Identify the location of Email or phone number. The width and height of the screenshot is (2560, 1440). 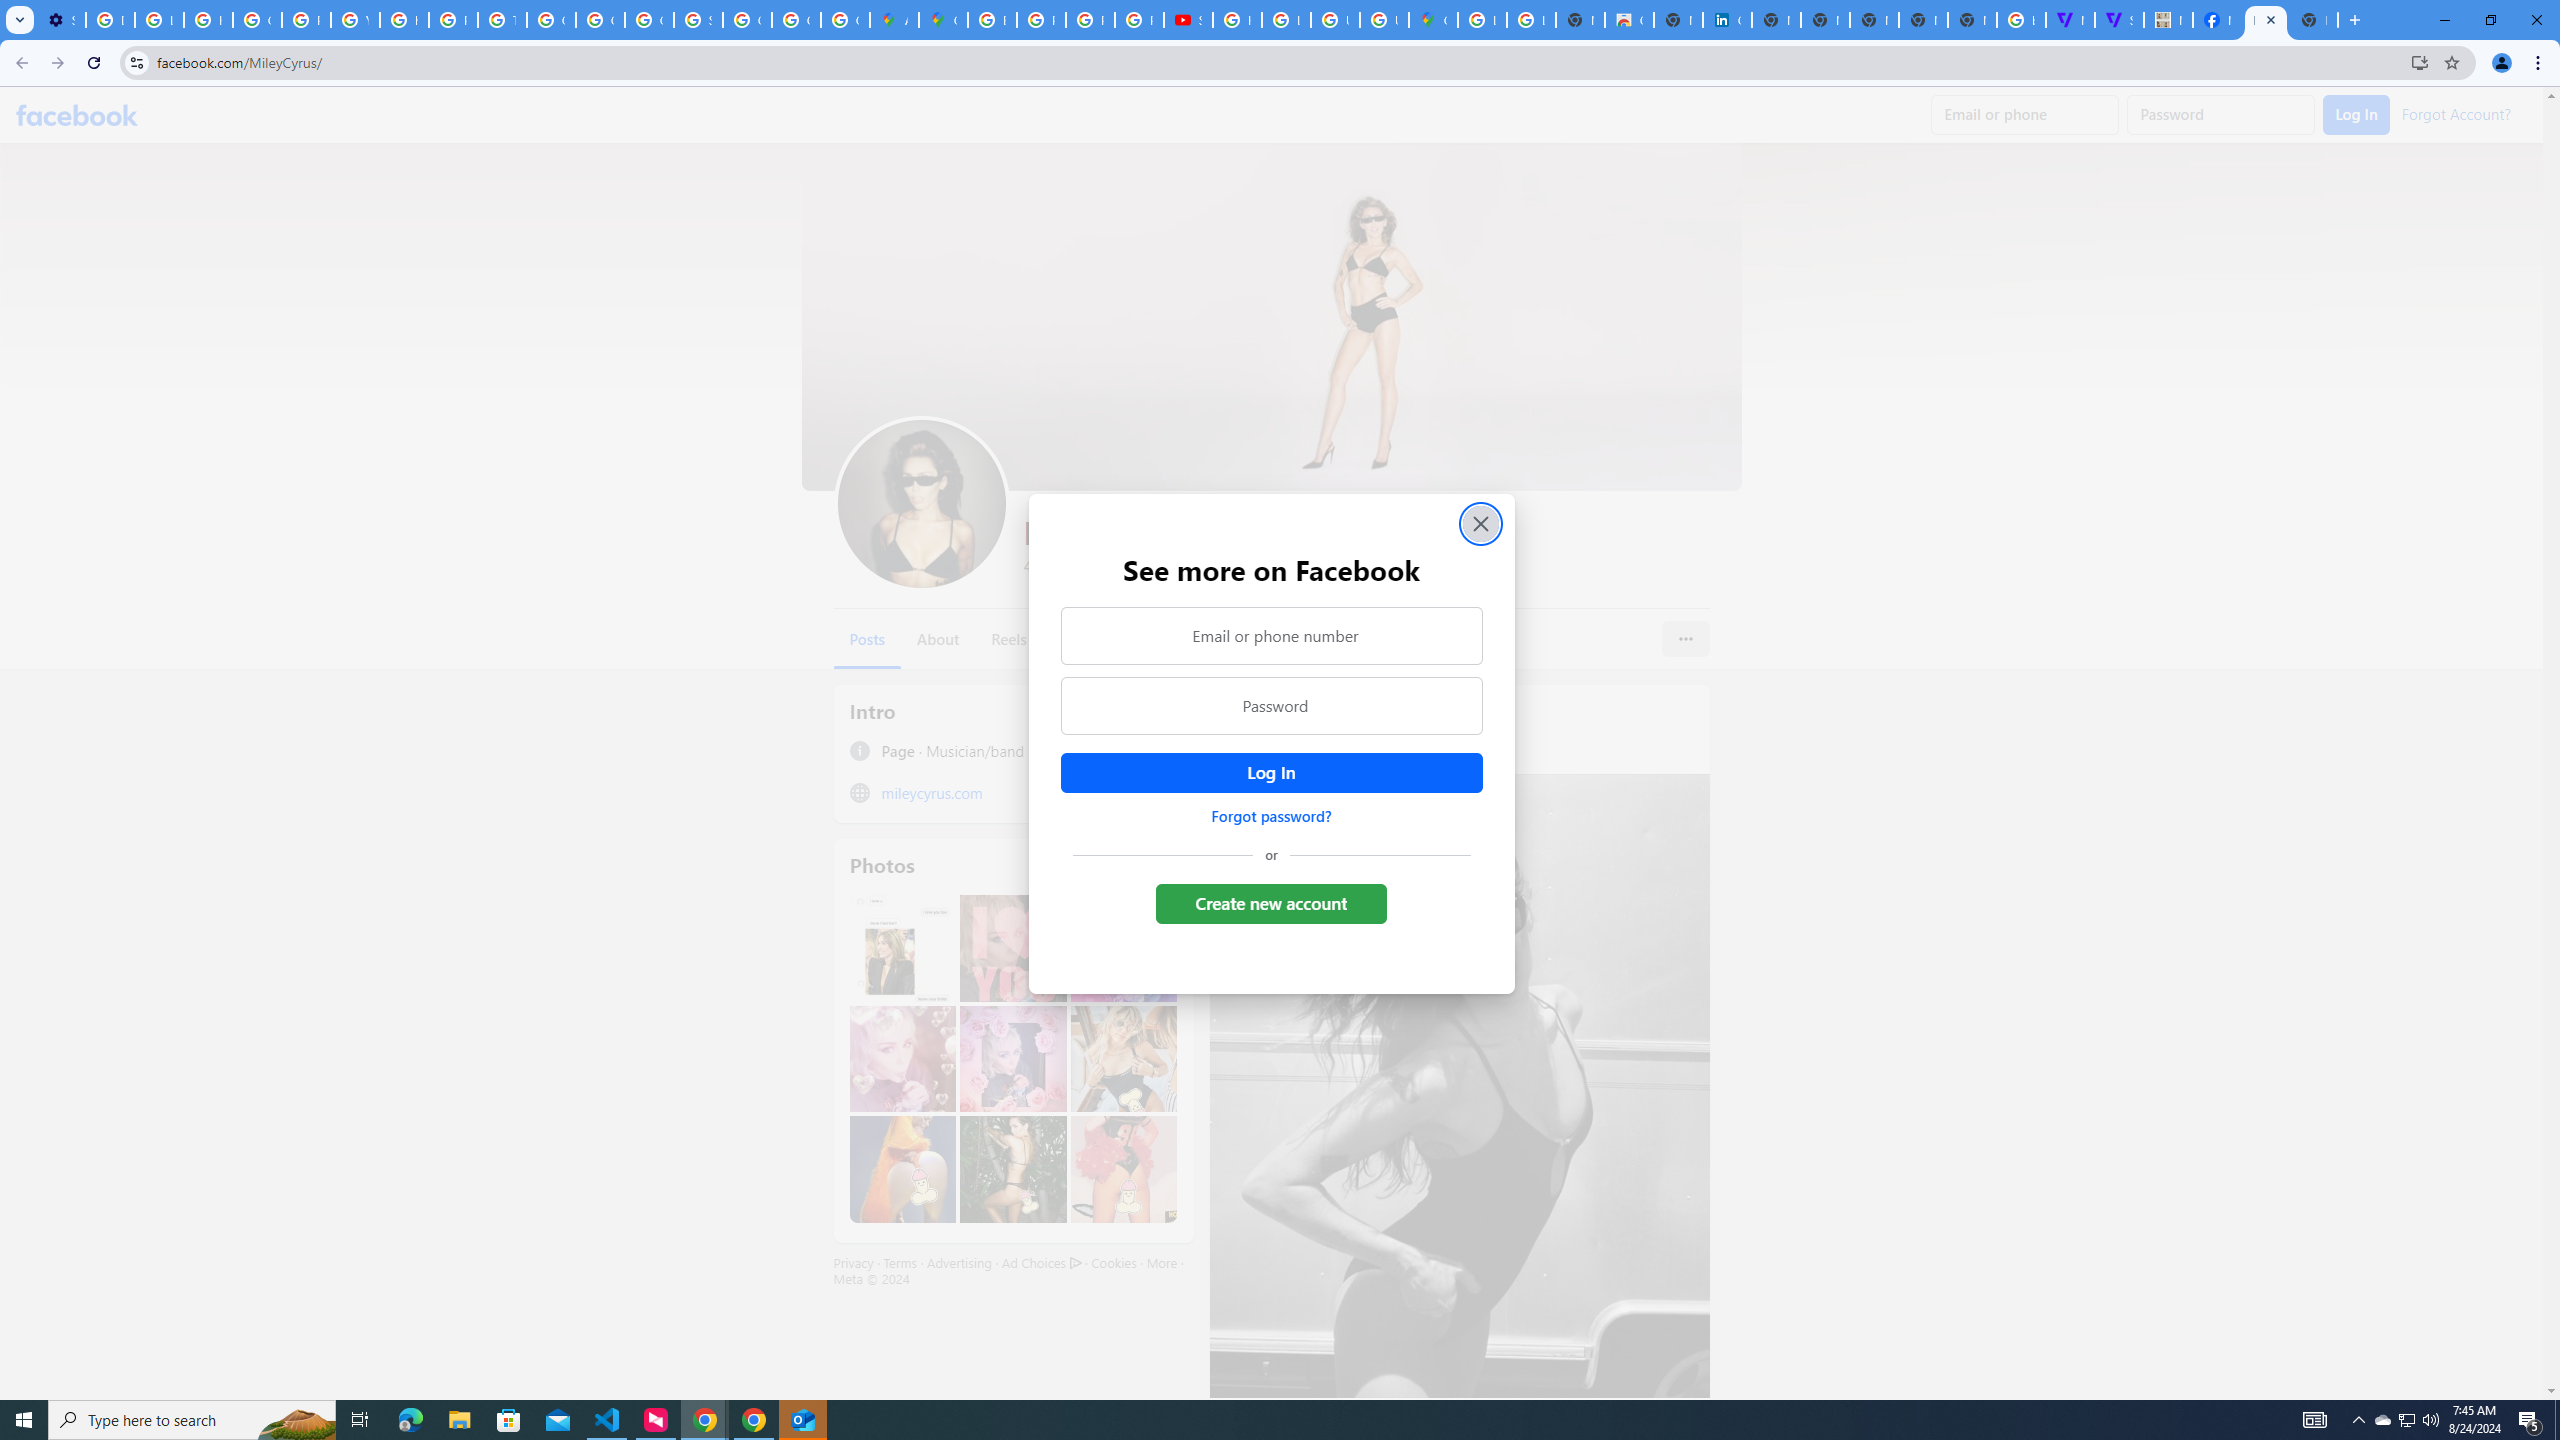
(1270, 635).